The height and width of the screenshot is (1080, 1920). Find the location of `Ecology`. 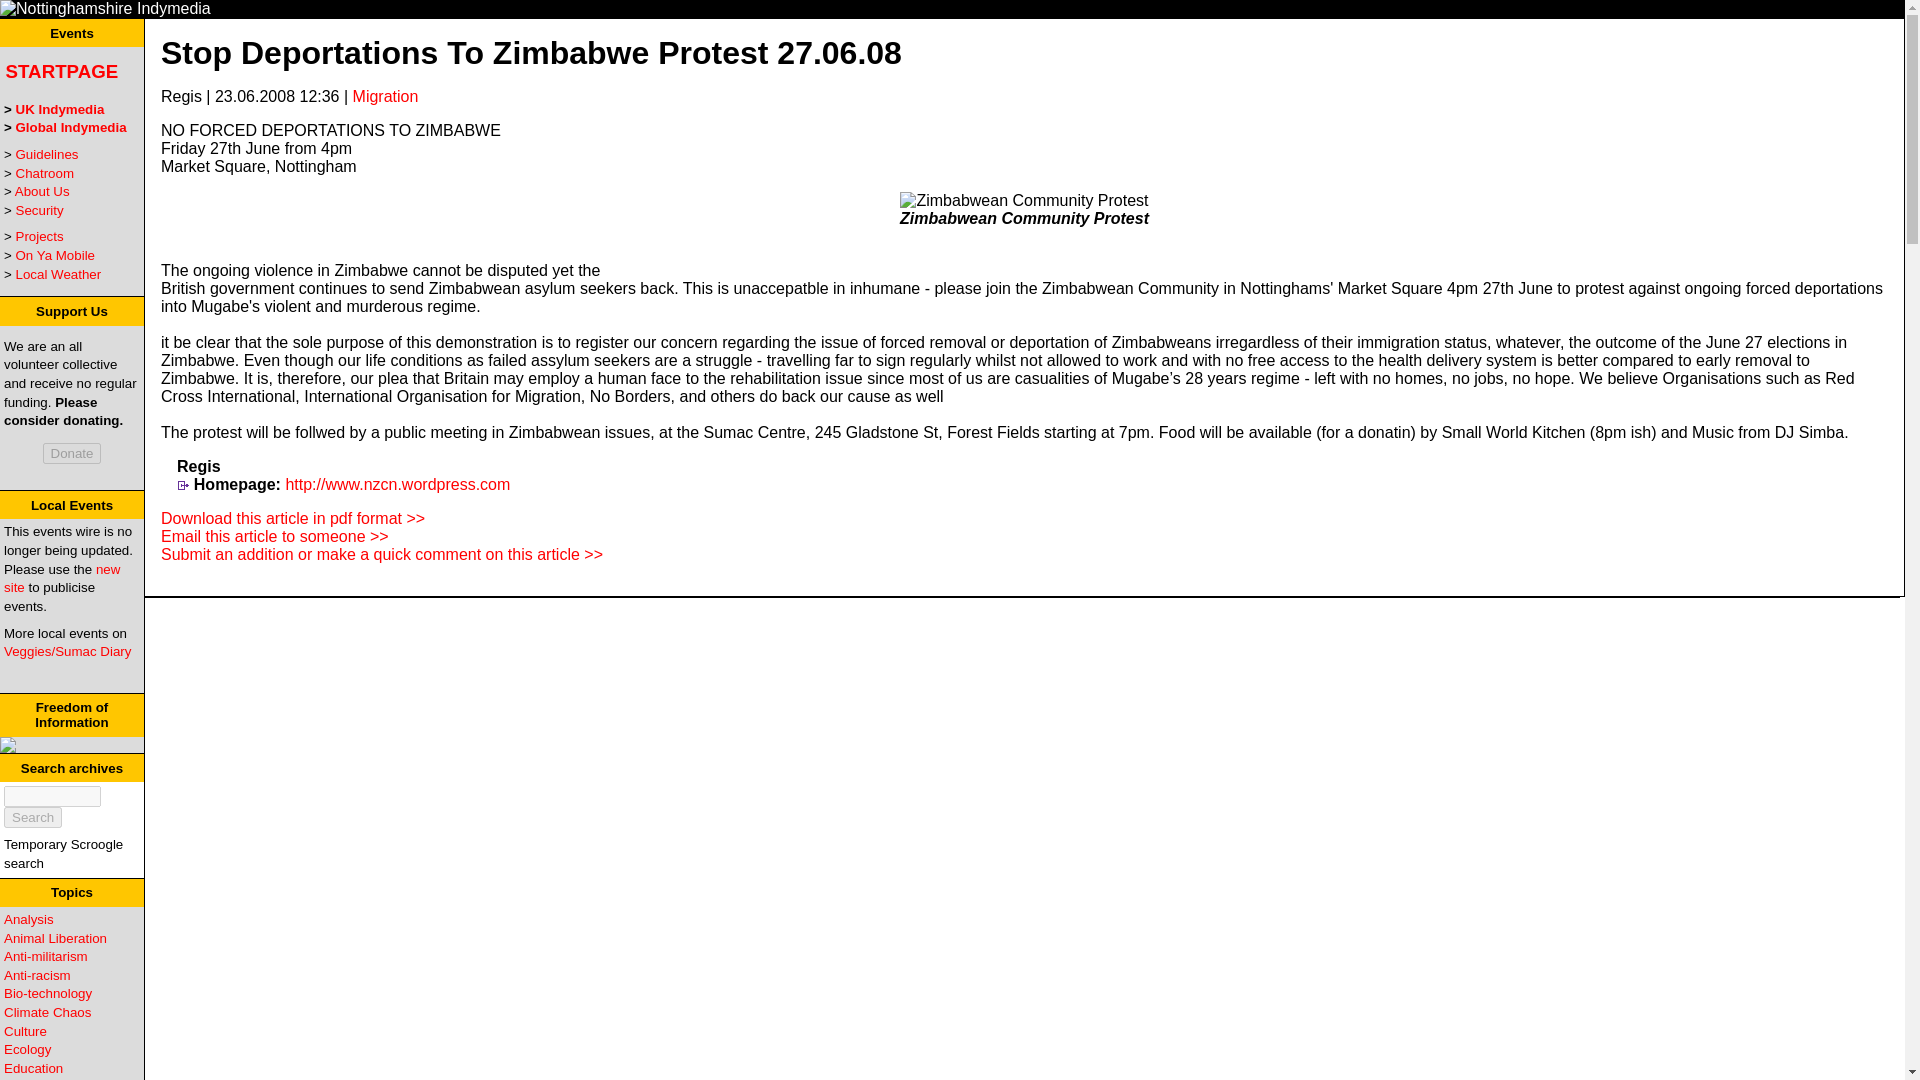

Ecology is located at coordinates (27, 1050).